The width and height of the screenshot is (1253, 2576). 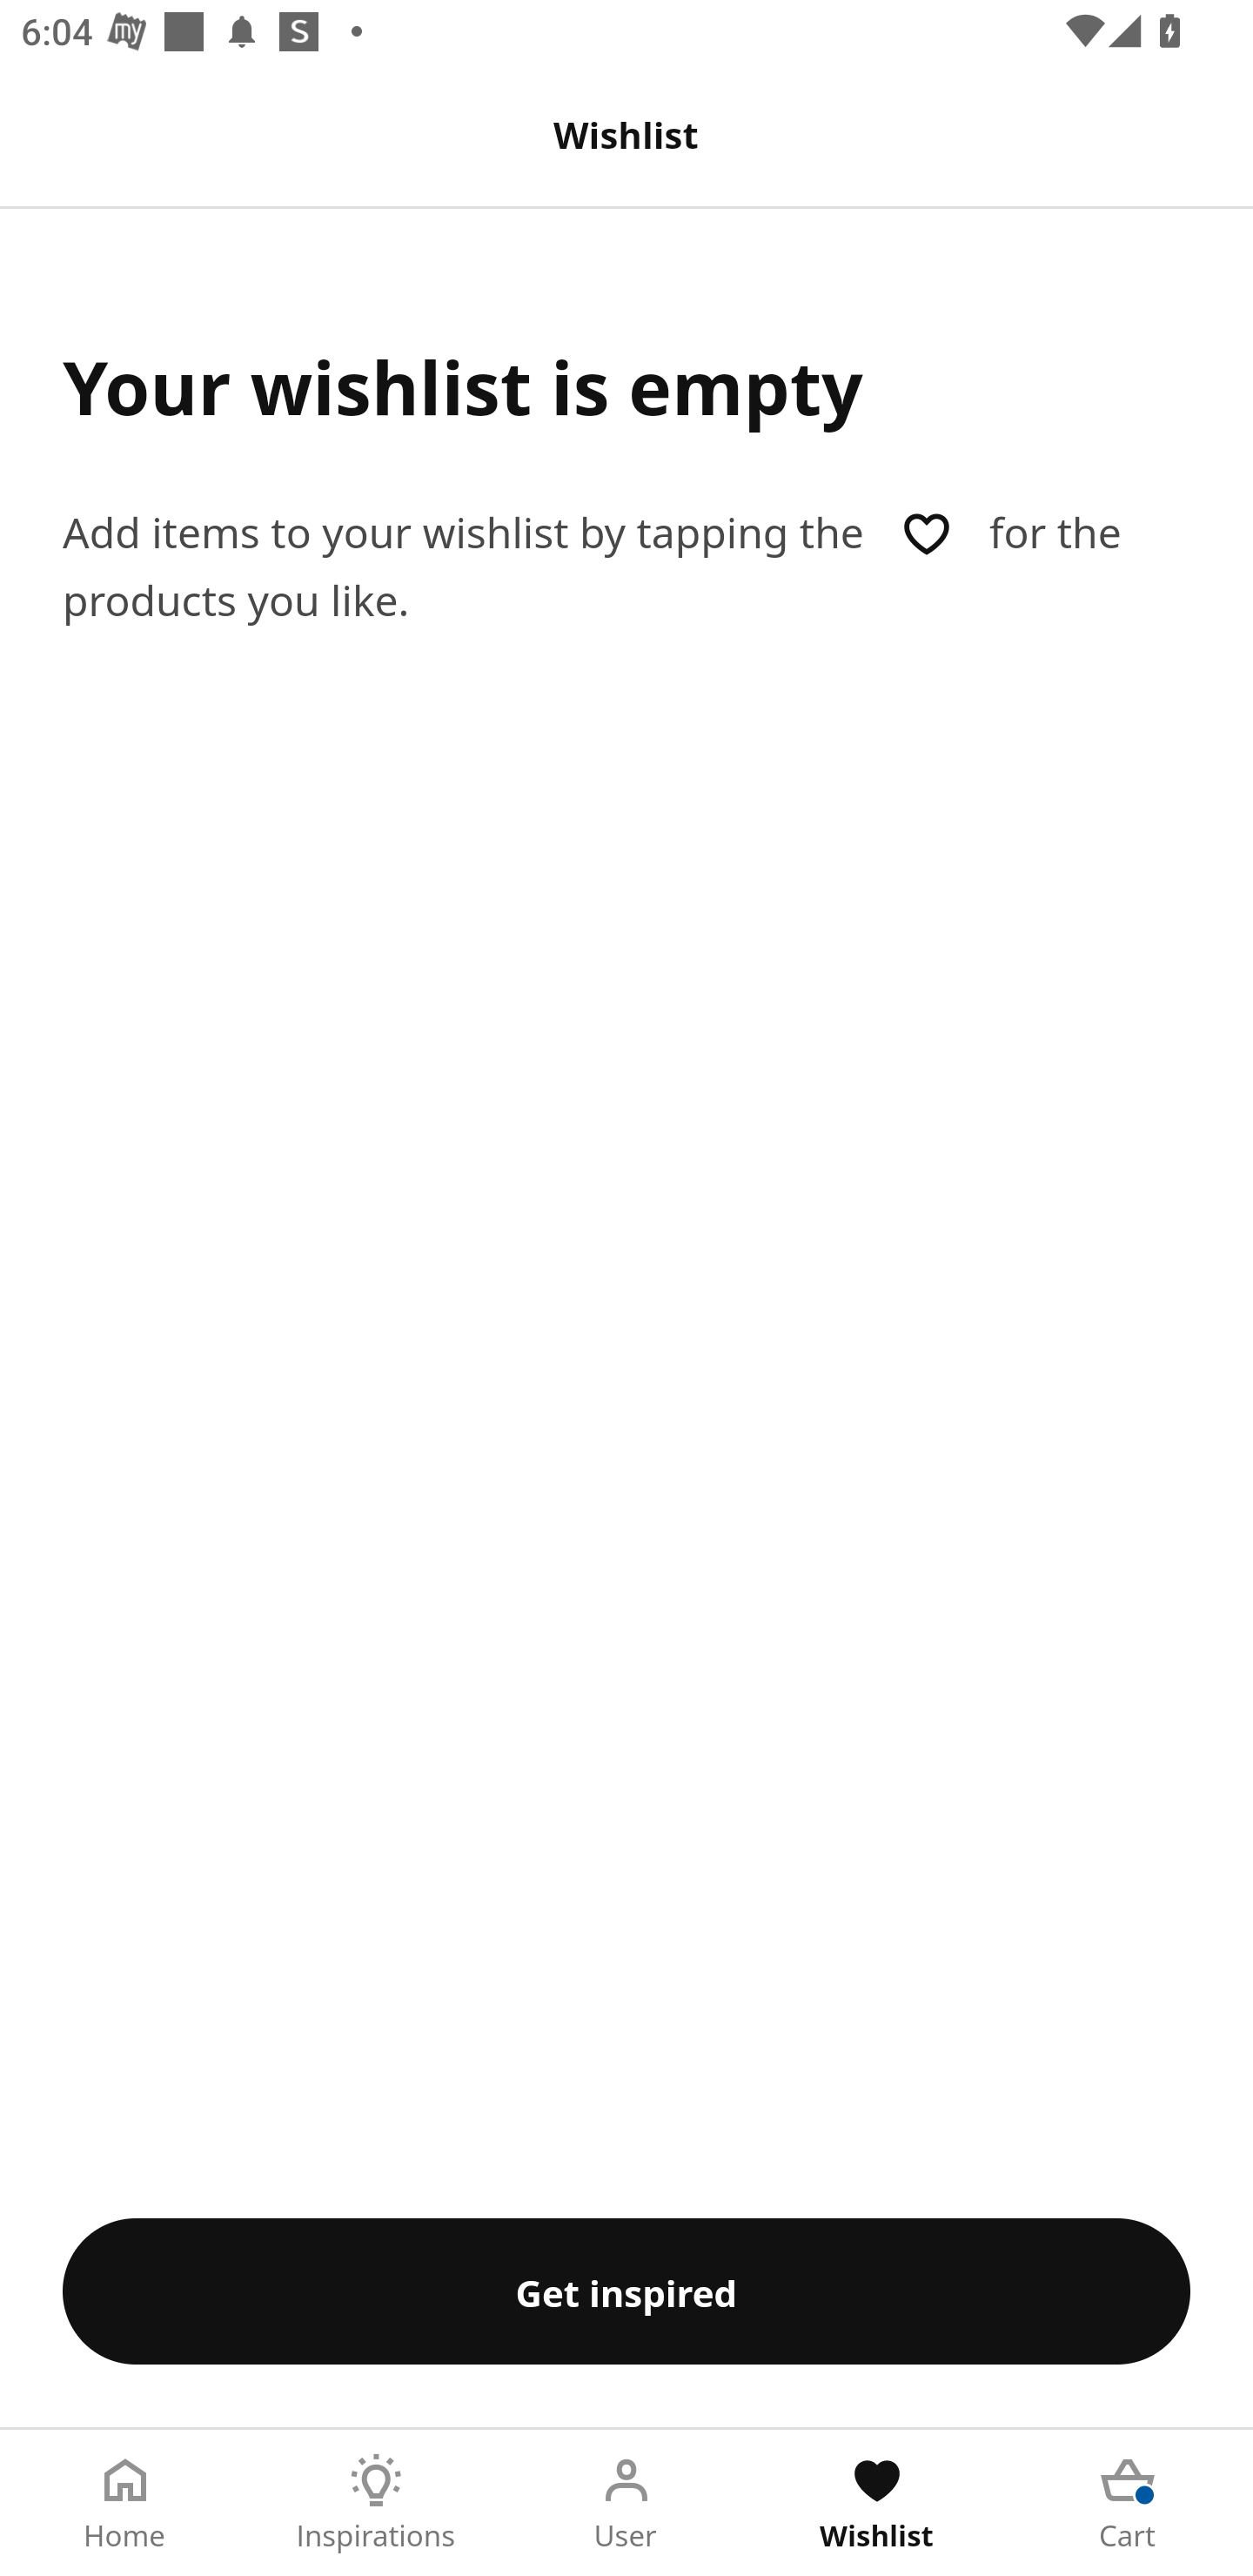 I want to click on Home
Tab 1 of 5, so click(x=125, y=2503).